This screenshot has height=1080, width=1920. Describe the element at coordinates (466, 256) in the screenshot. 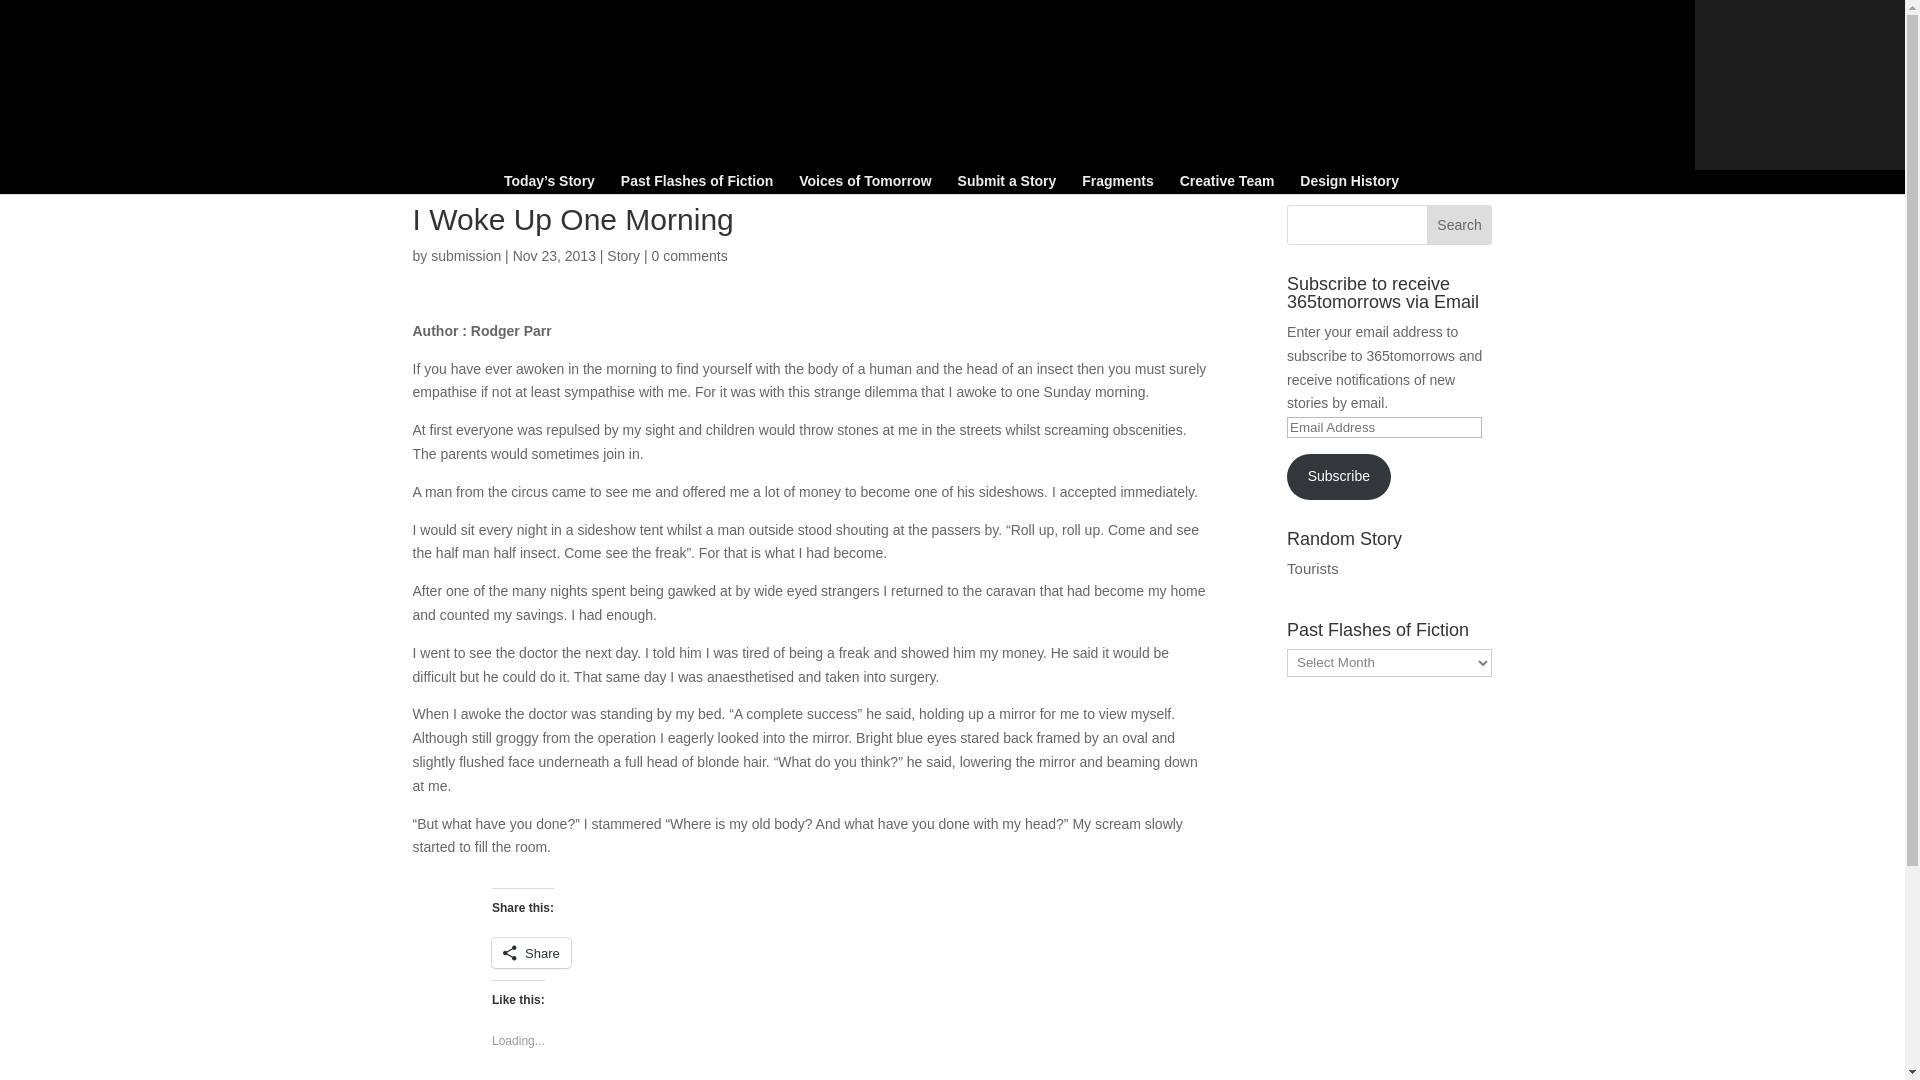

I see `submission` at that location.